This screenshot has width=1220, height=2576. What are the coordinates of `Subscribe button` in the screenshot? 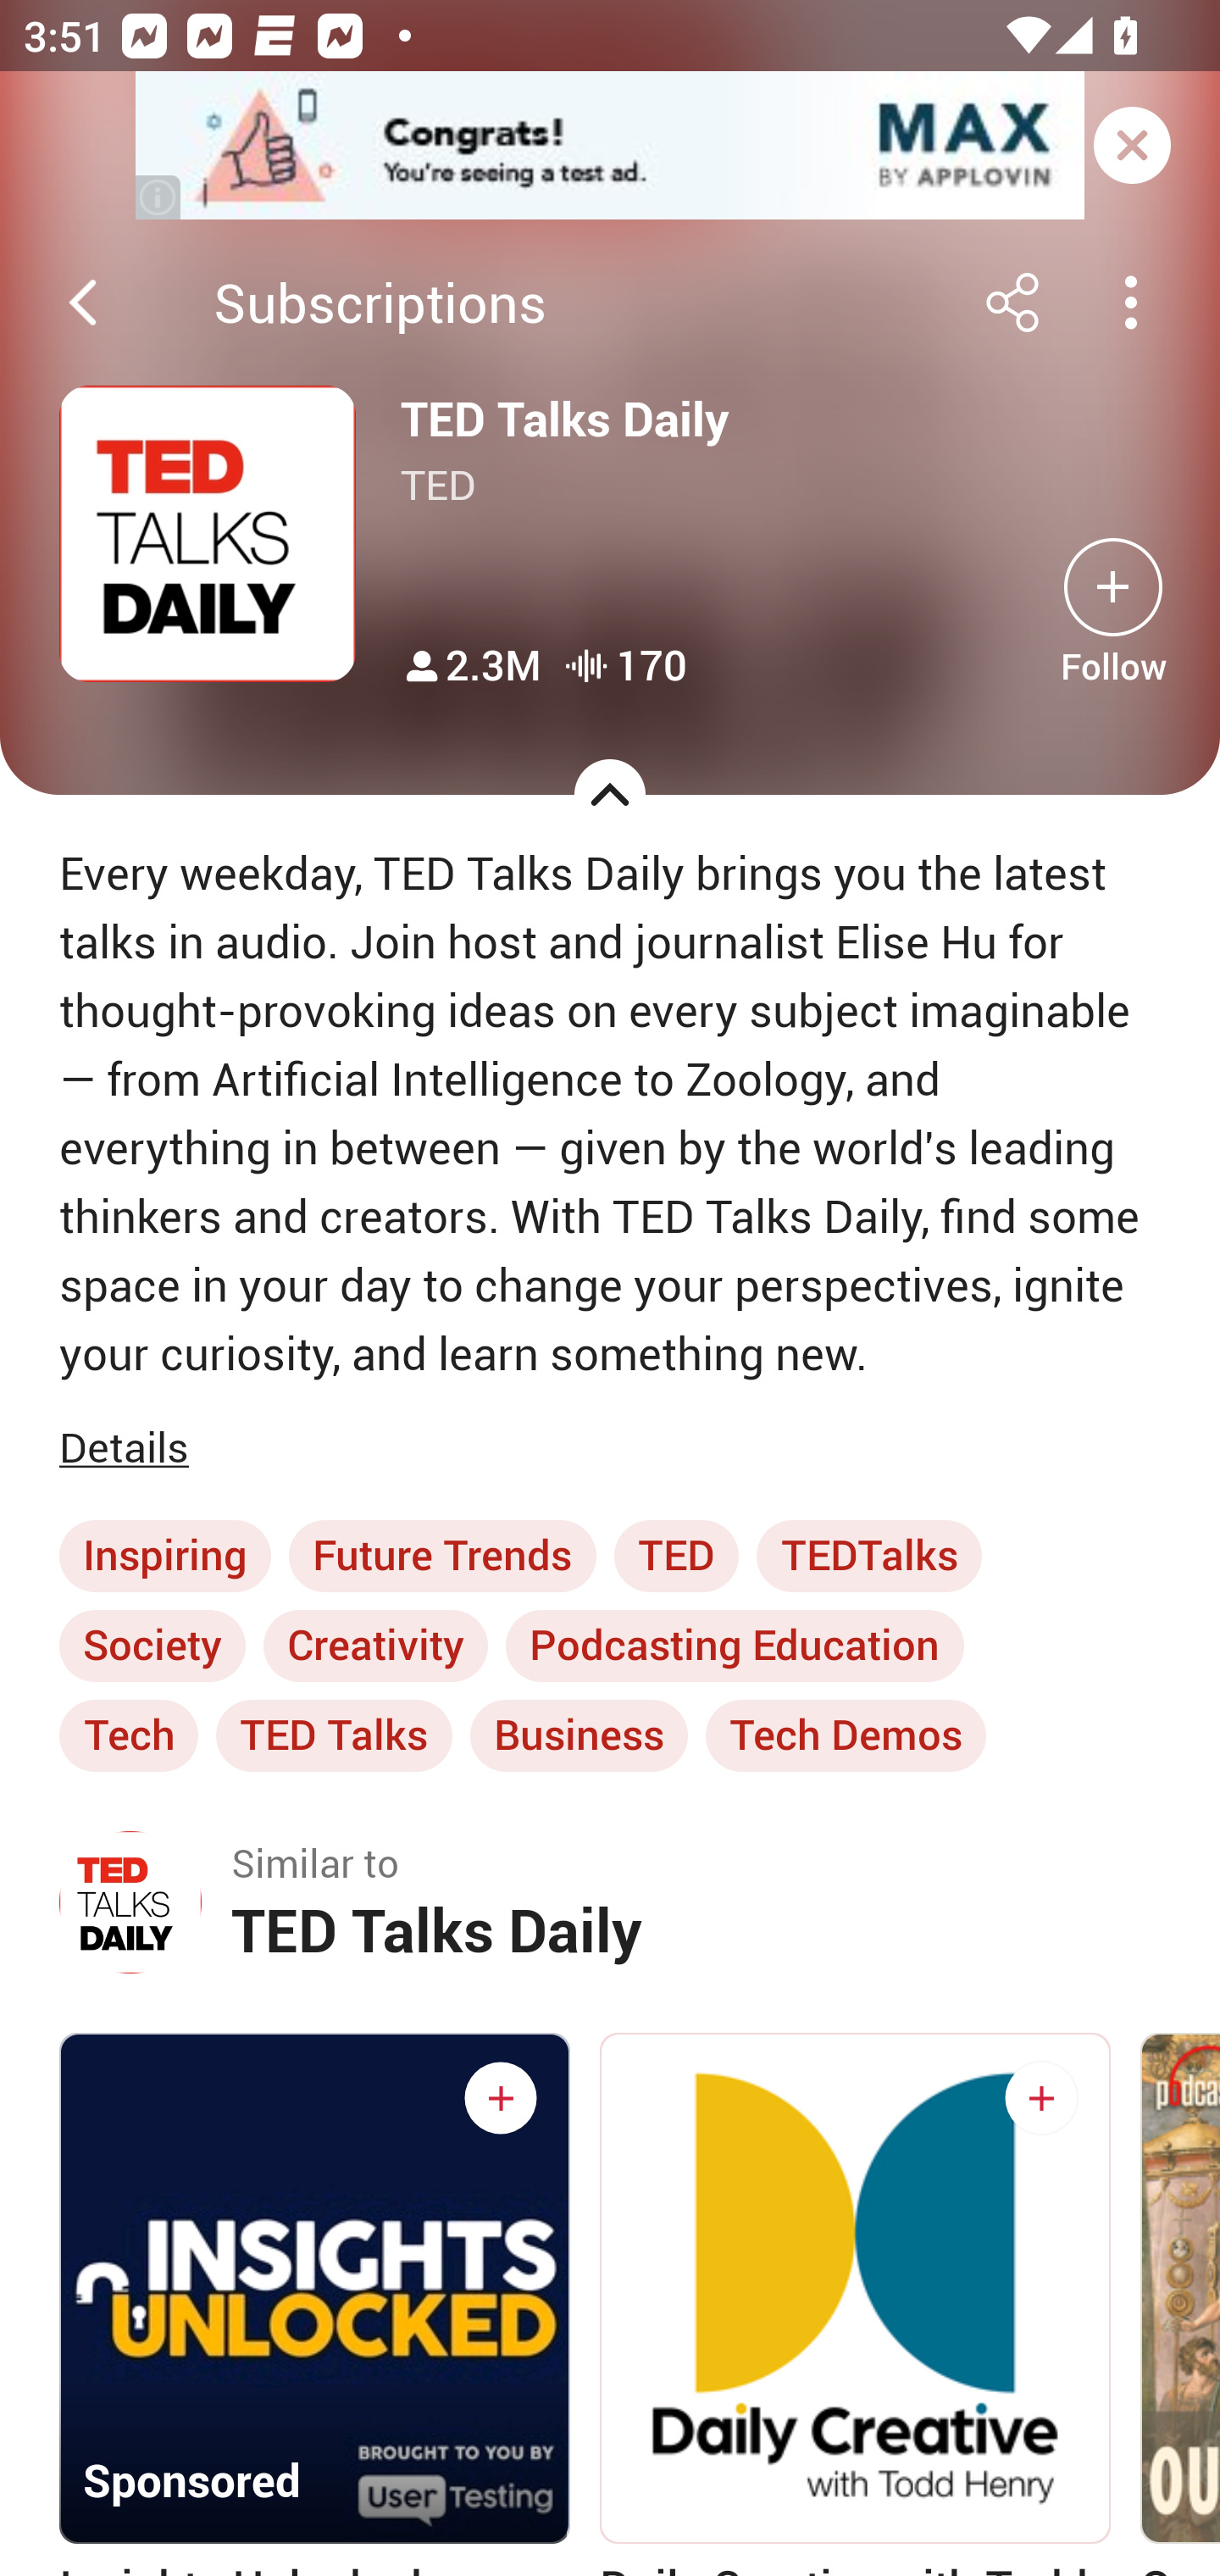 It's located at (1113, 586).